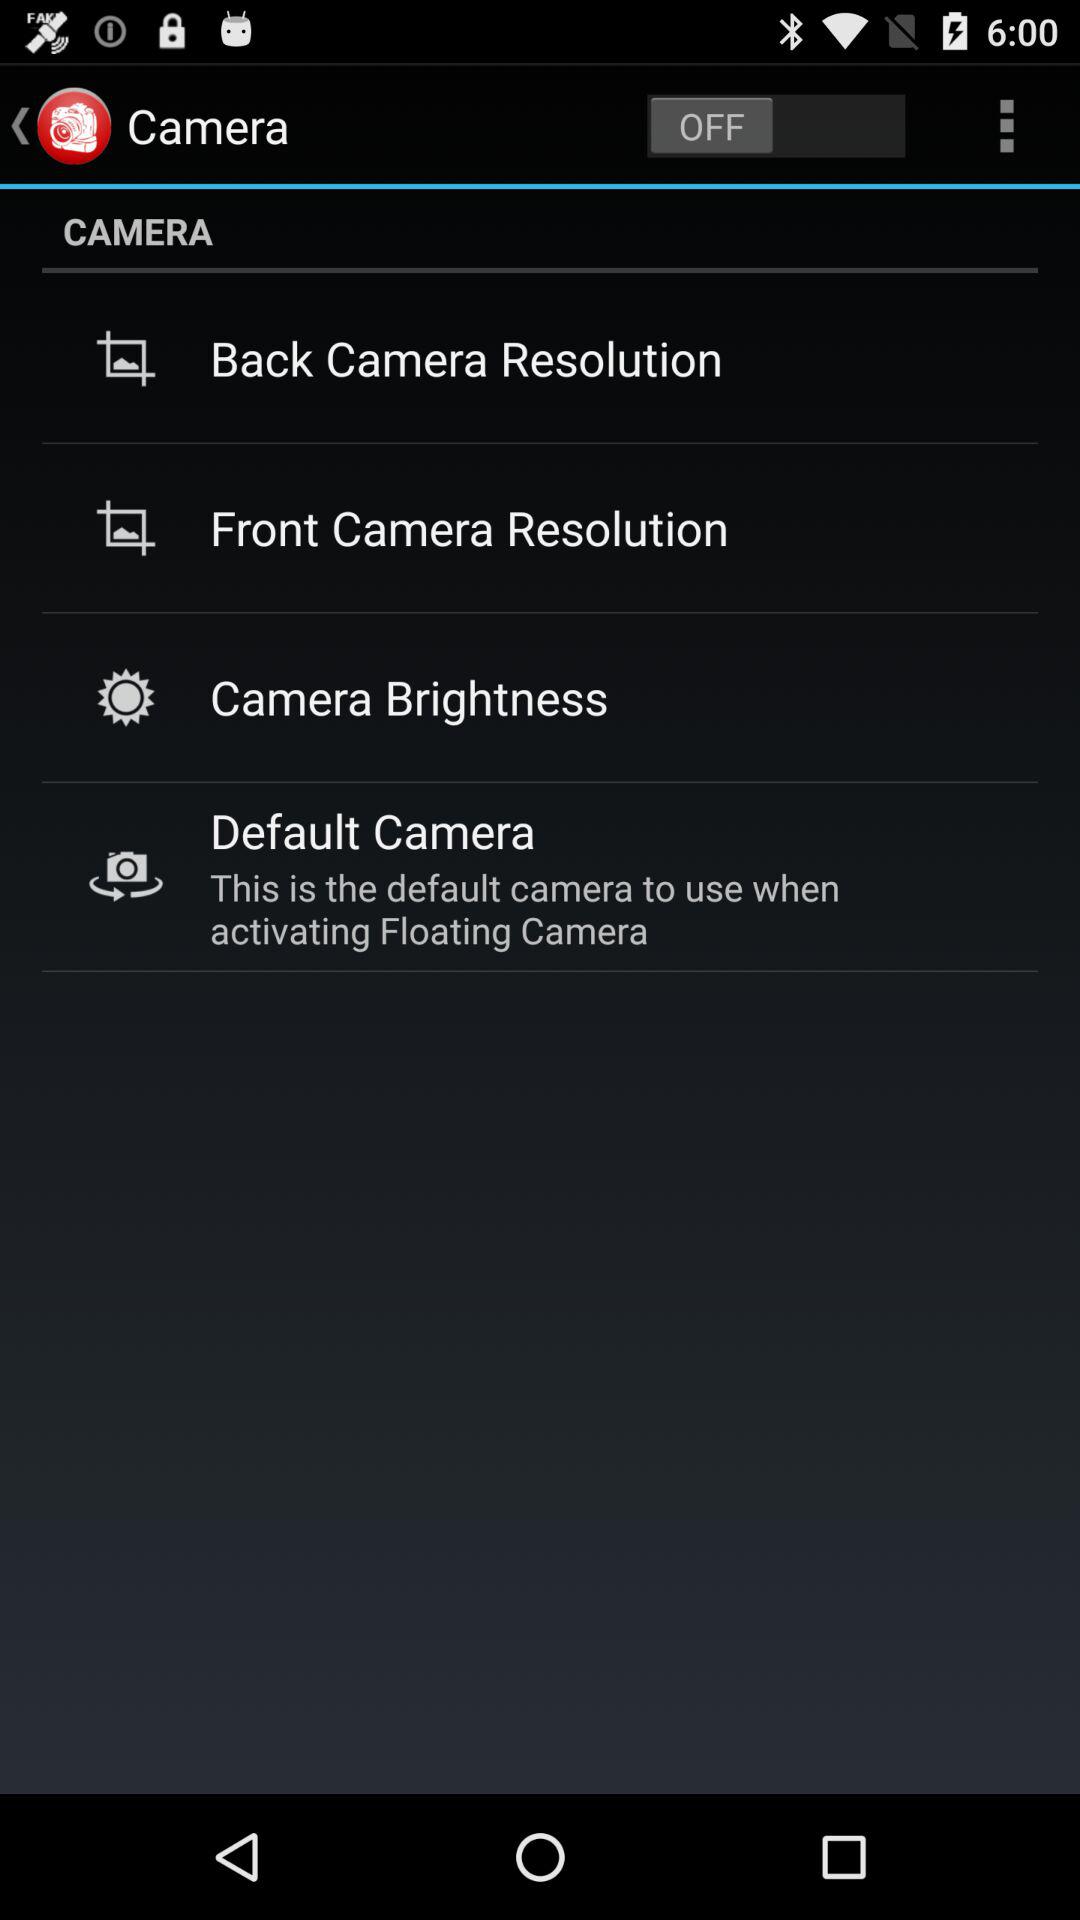  What do you see at coordinates (600, 908) in the screenshot?
I see `open the this is the app` at bounding box center [600, 908].